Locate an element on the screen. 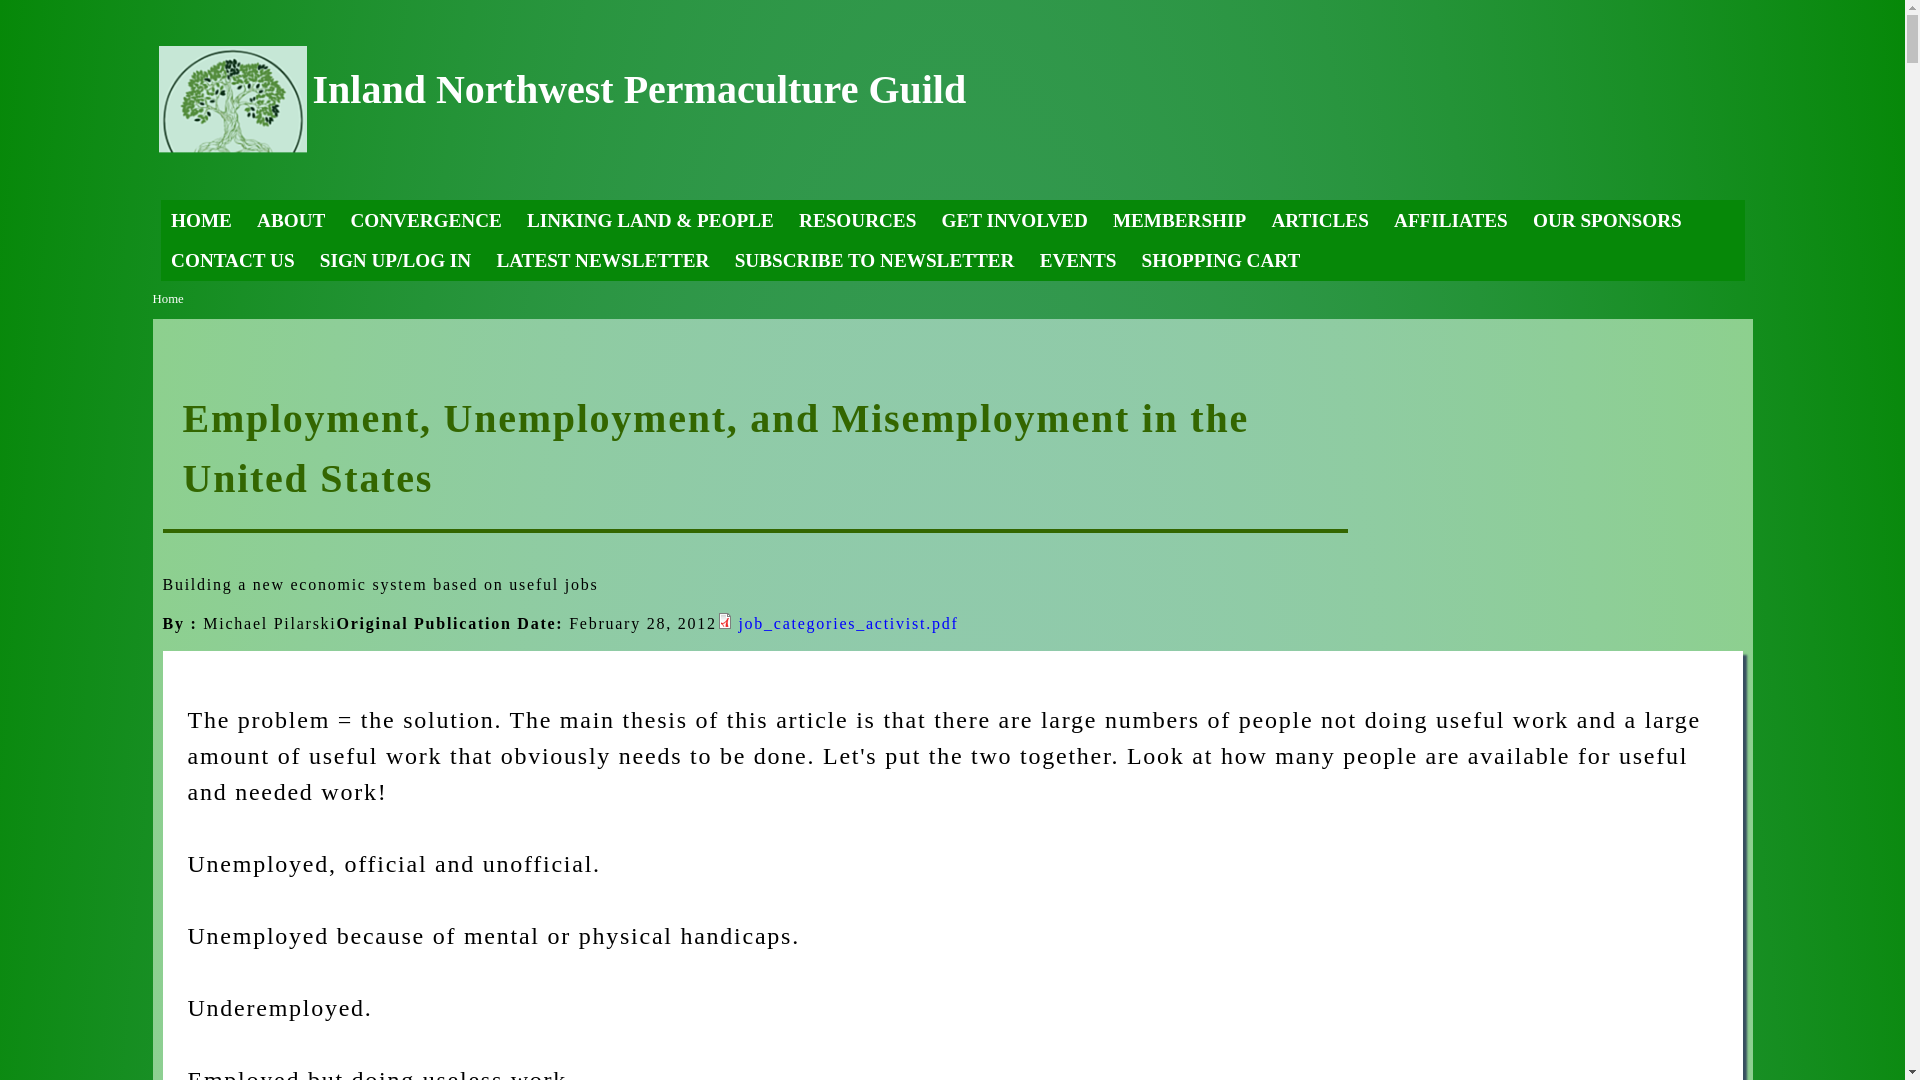 This screenshot has width=1920, height=1080. HOME is located at coordinates (200, 219).